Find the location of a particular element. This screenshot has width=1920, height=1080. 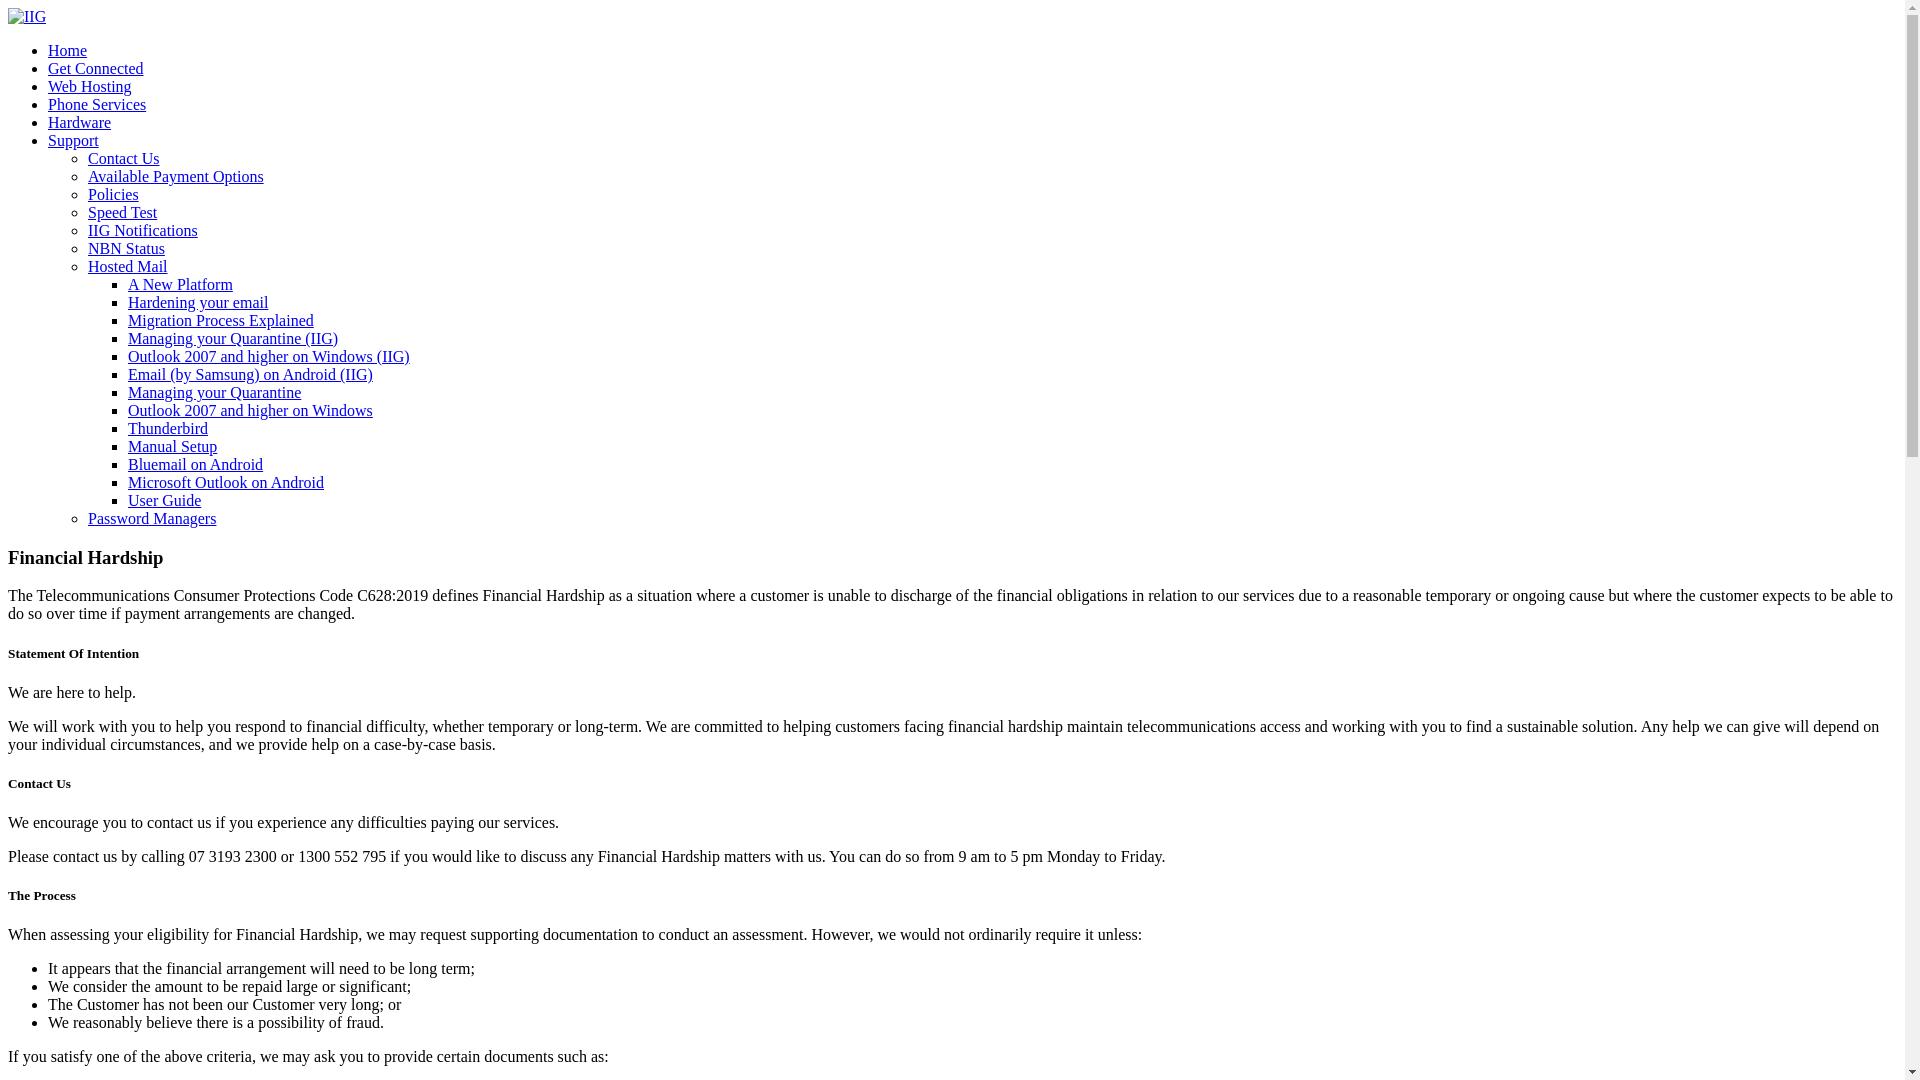

Thunderbird is located at coordinates (168, 428).